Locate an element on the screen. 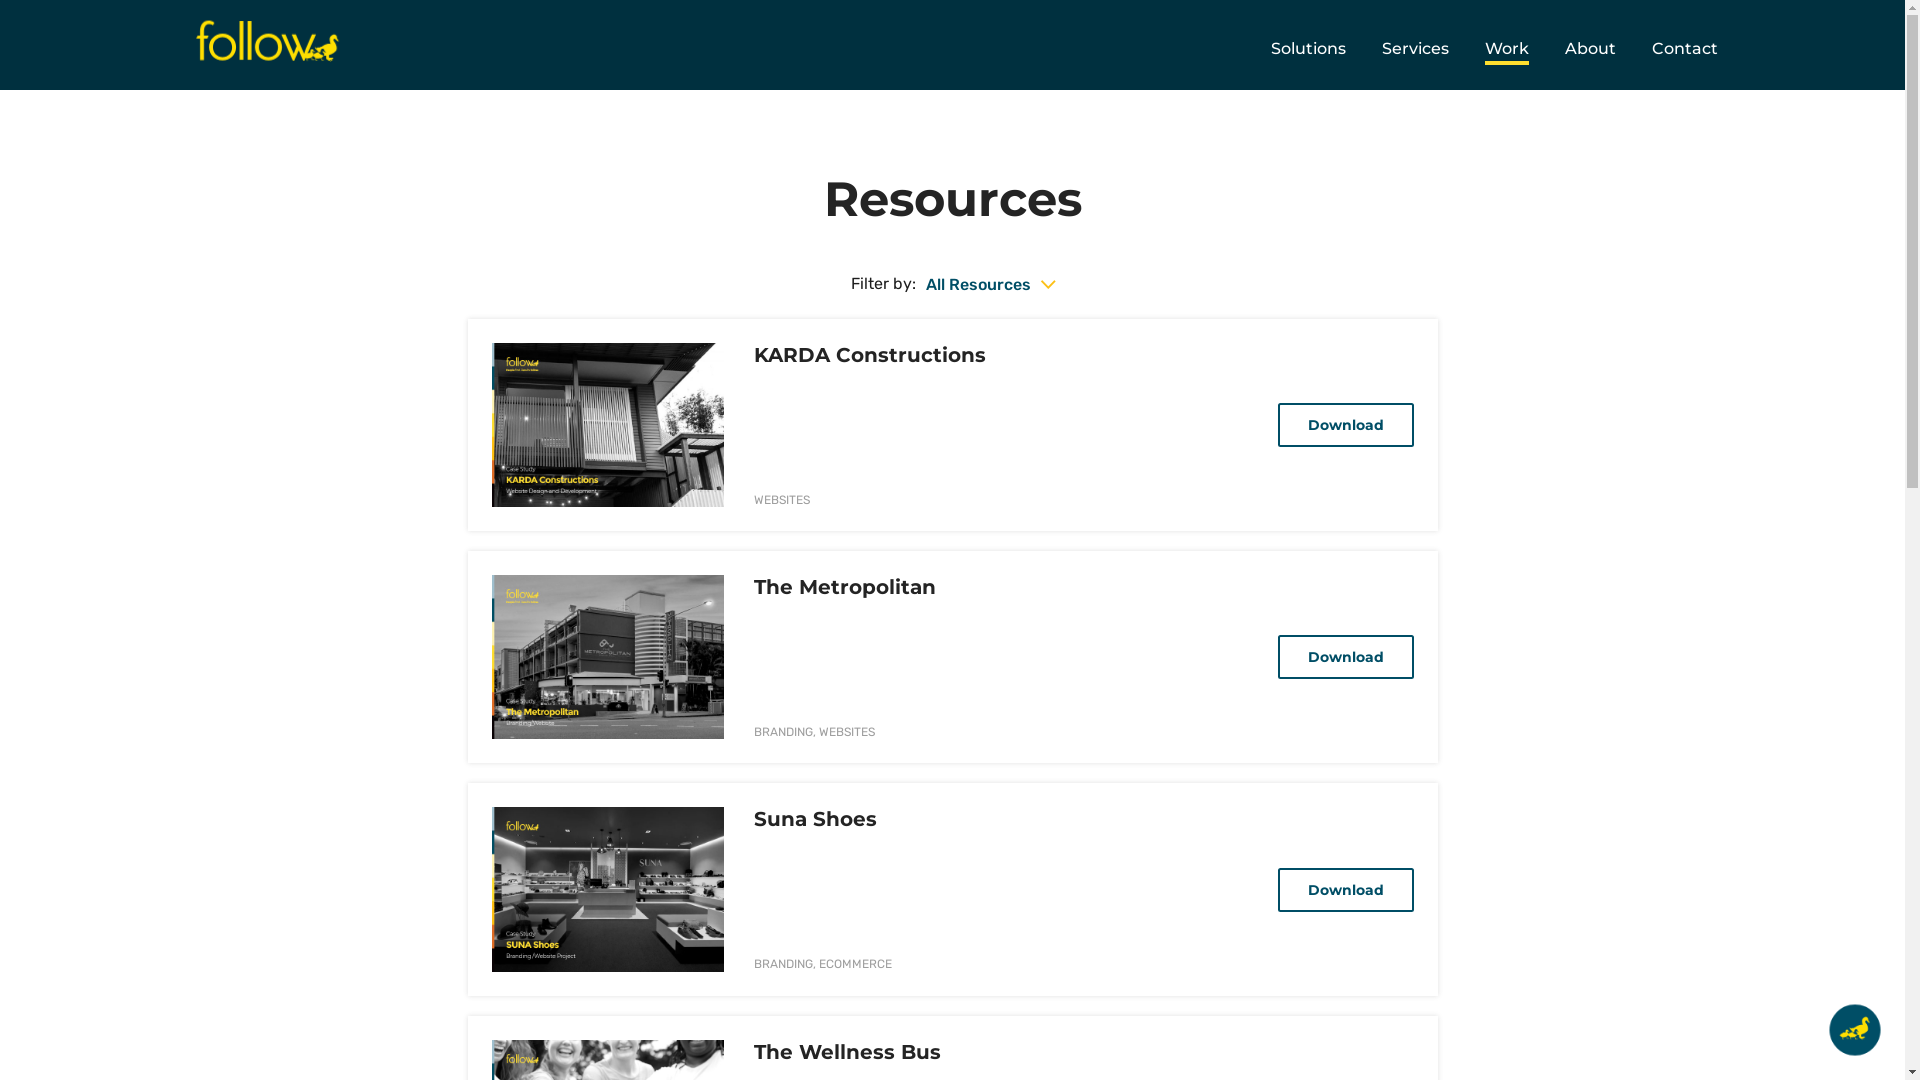 The width and height of the screenshot is (1920, 1080). Download is located at coordinates (1346, 656).